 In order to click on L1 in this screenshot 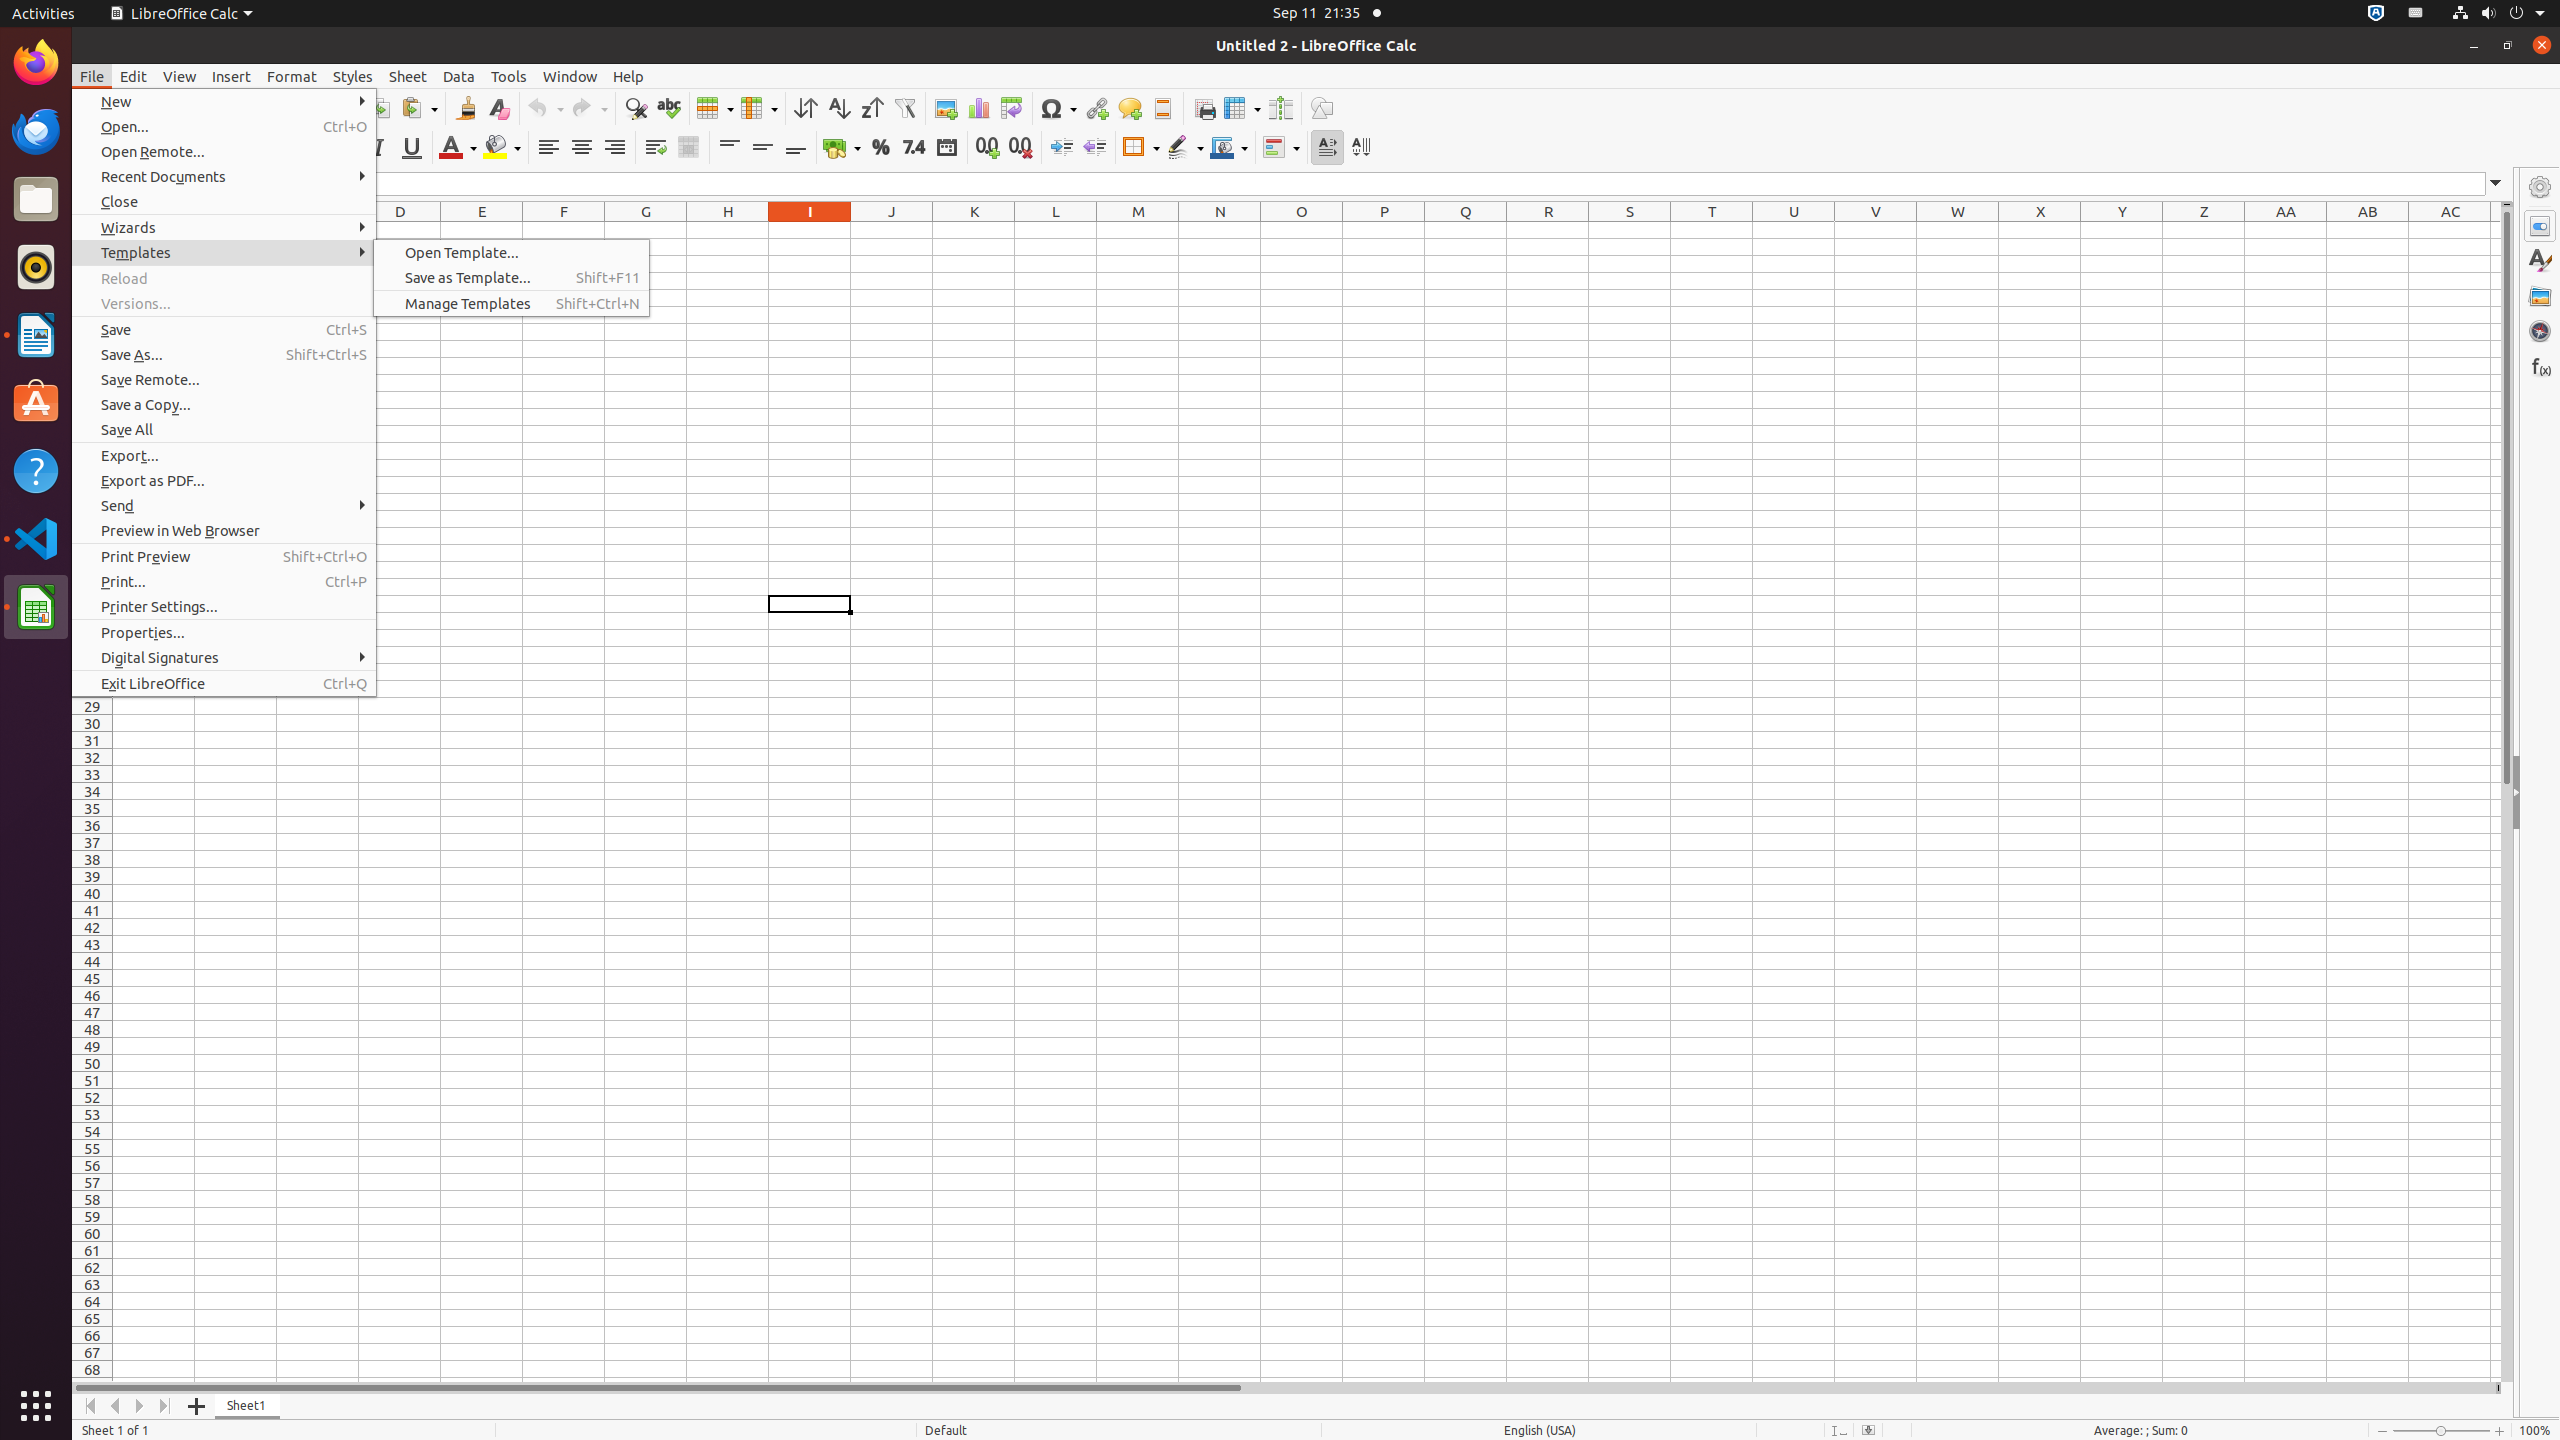, I will do `click(1056, 230)`.